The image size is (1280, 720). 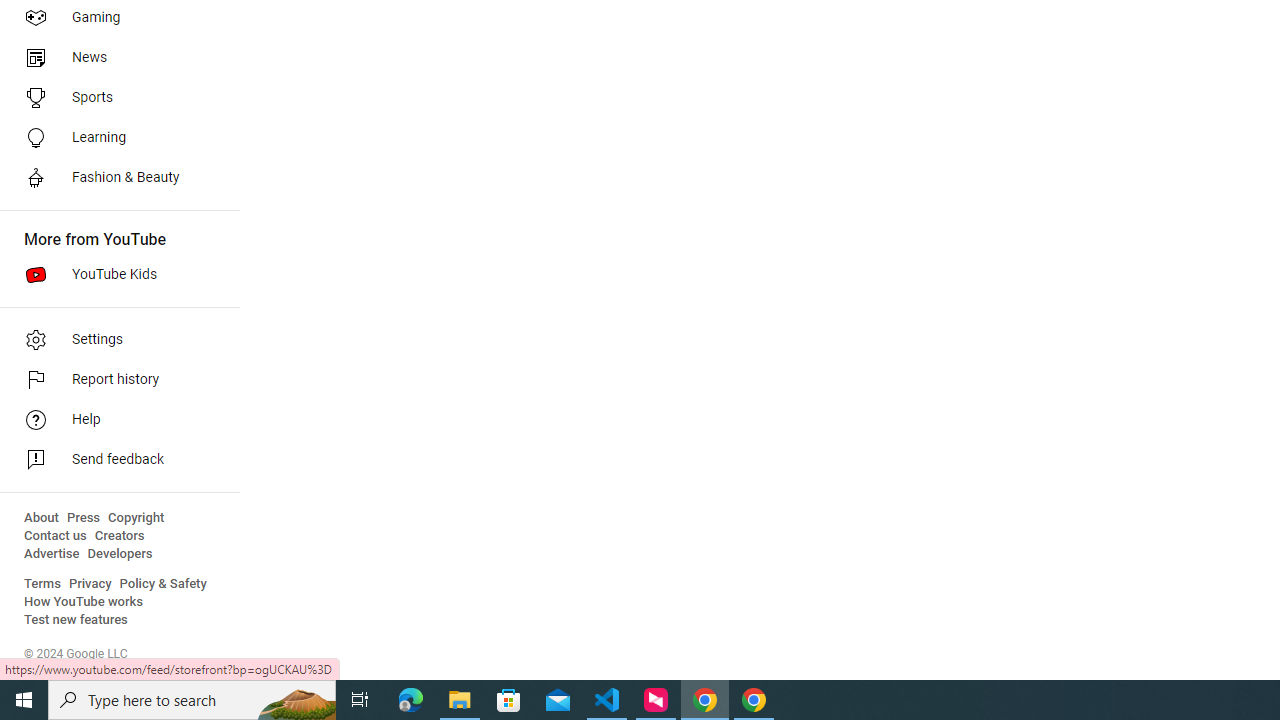 What do you see at coordinates (84, 518) in the screenshot?
I see `Press` at bounding box center [84, 518].